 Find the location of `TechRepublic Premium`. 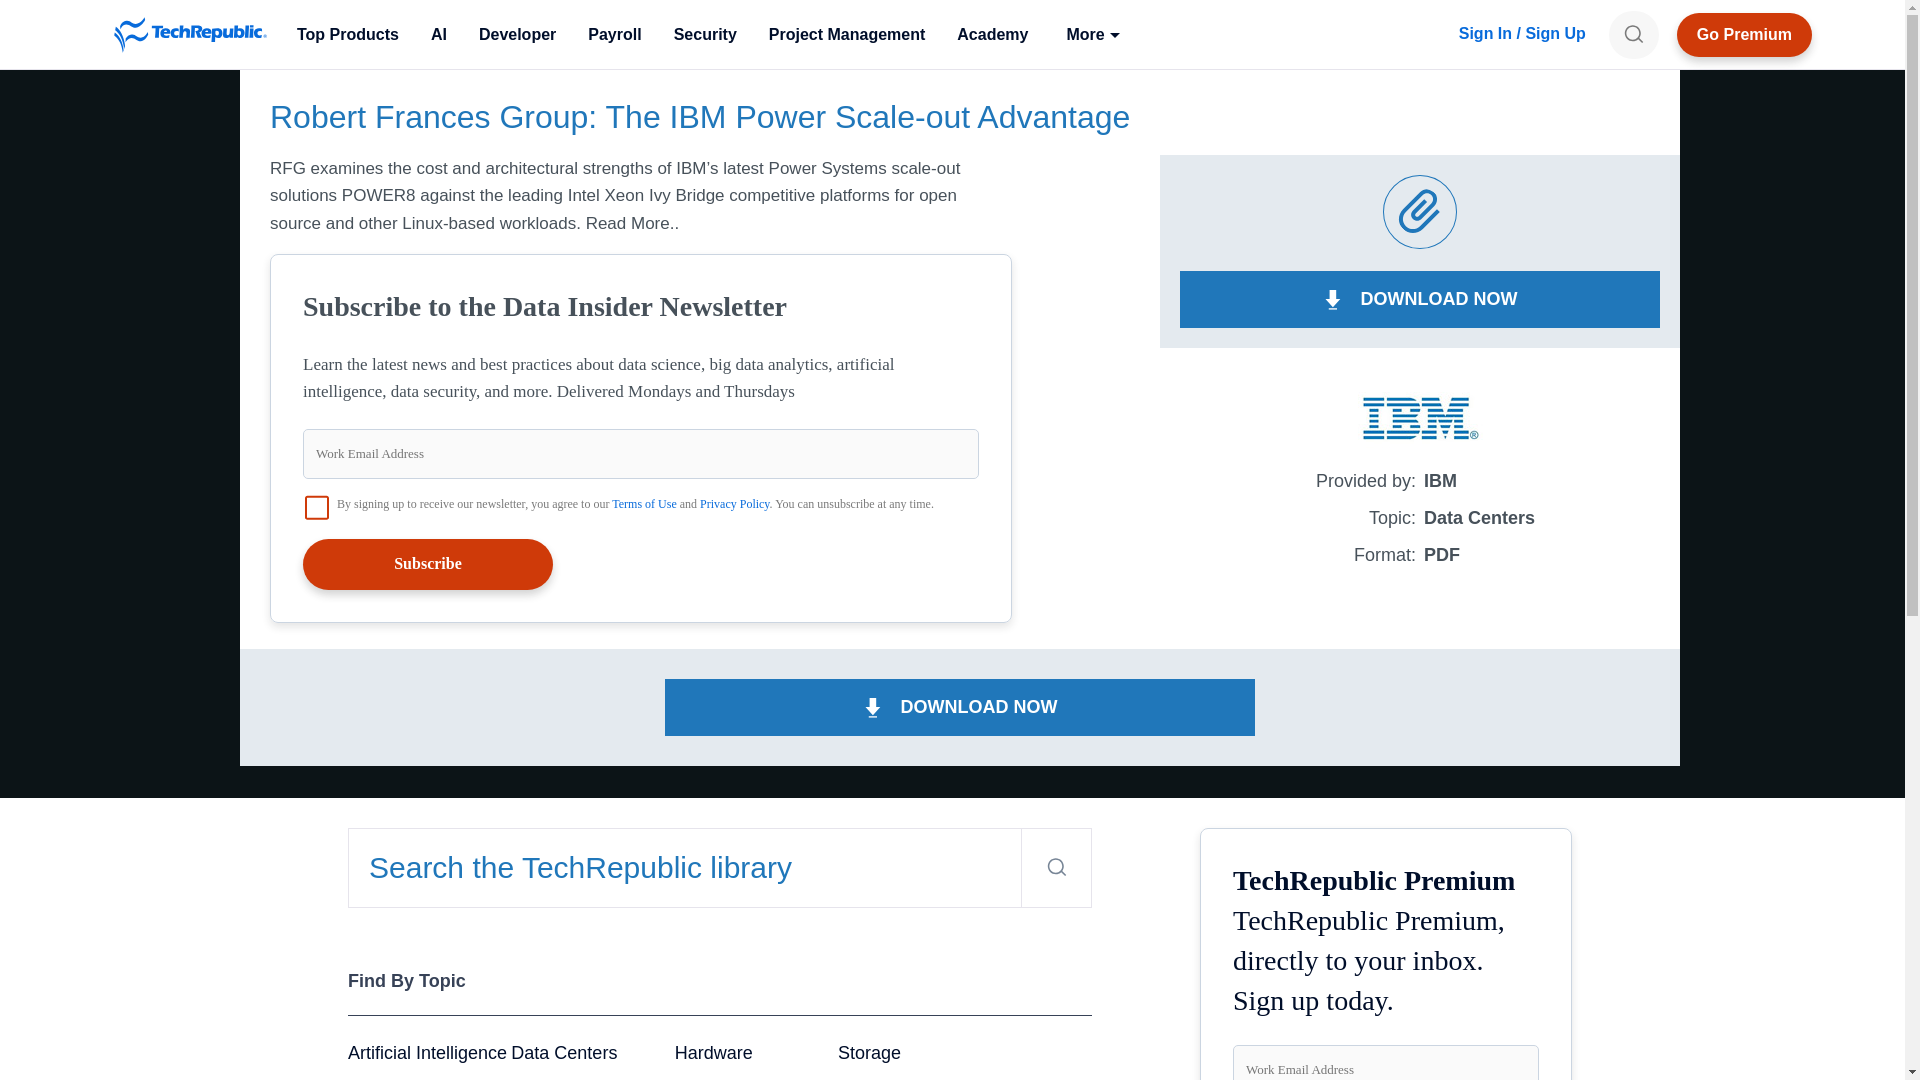

TechRepublic Premium is located at coordinates (1744, 34).